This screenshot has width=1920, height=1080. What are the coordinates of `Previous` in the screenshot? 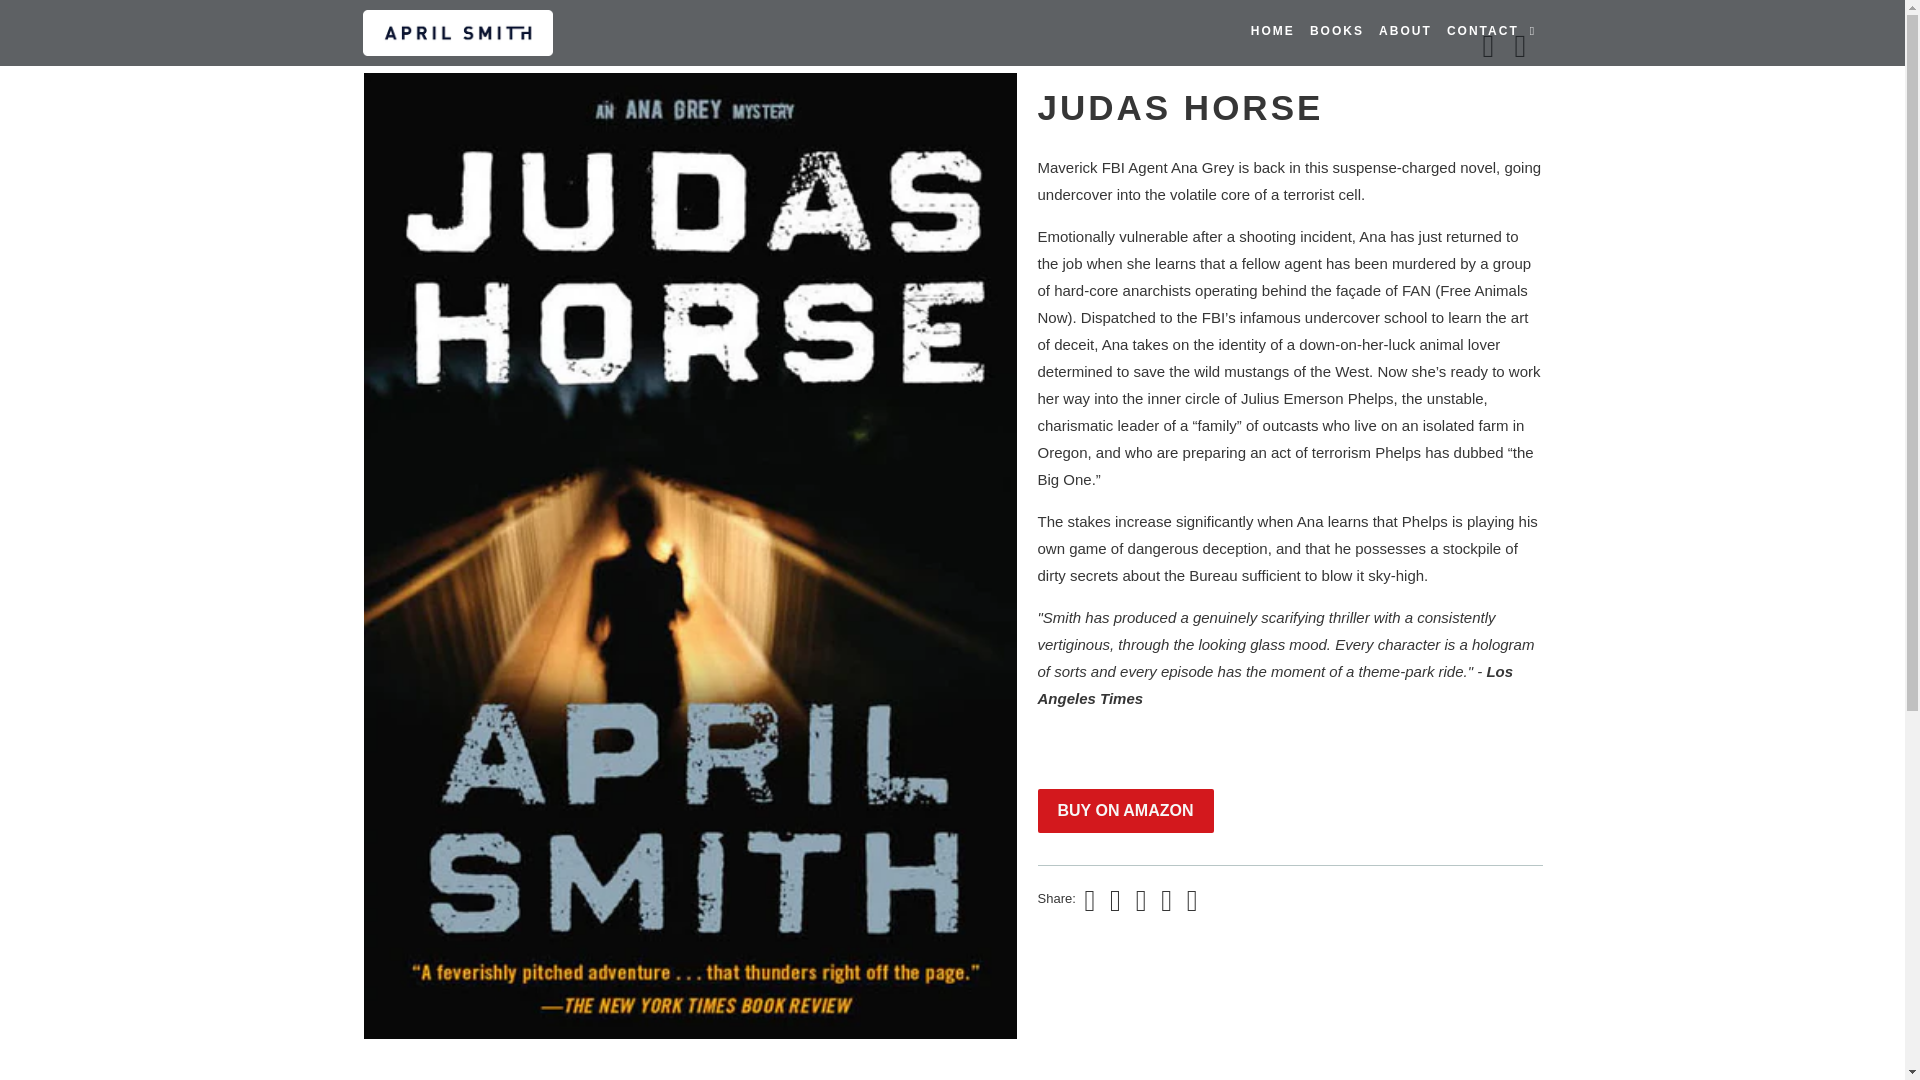 It's located at (1490, 46).